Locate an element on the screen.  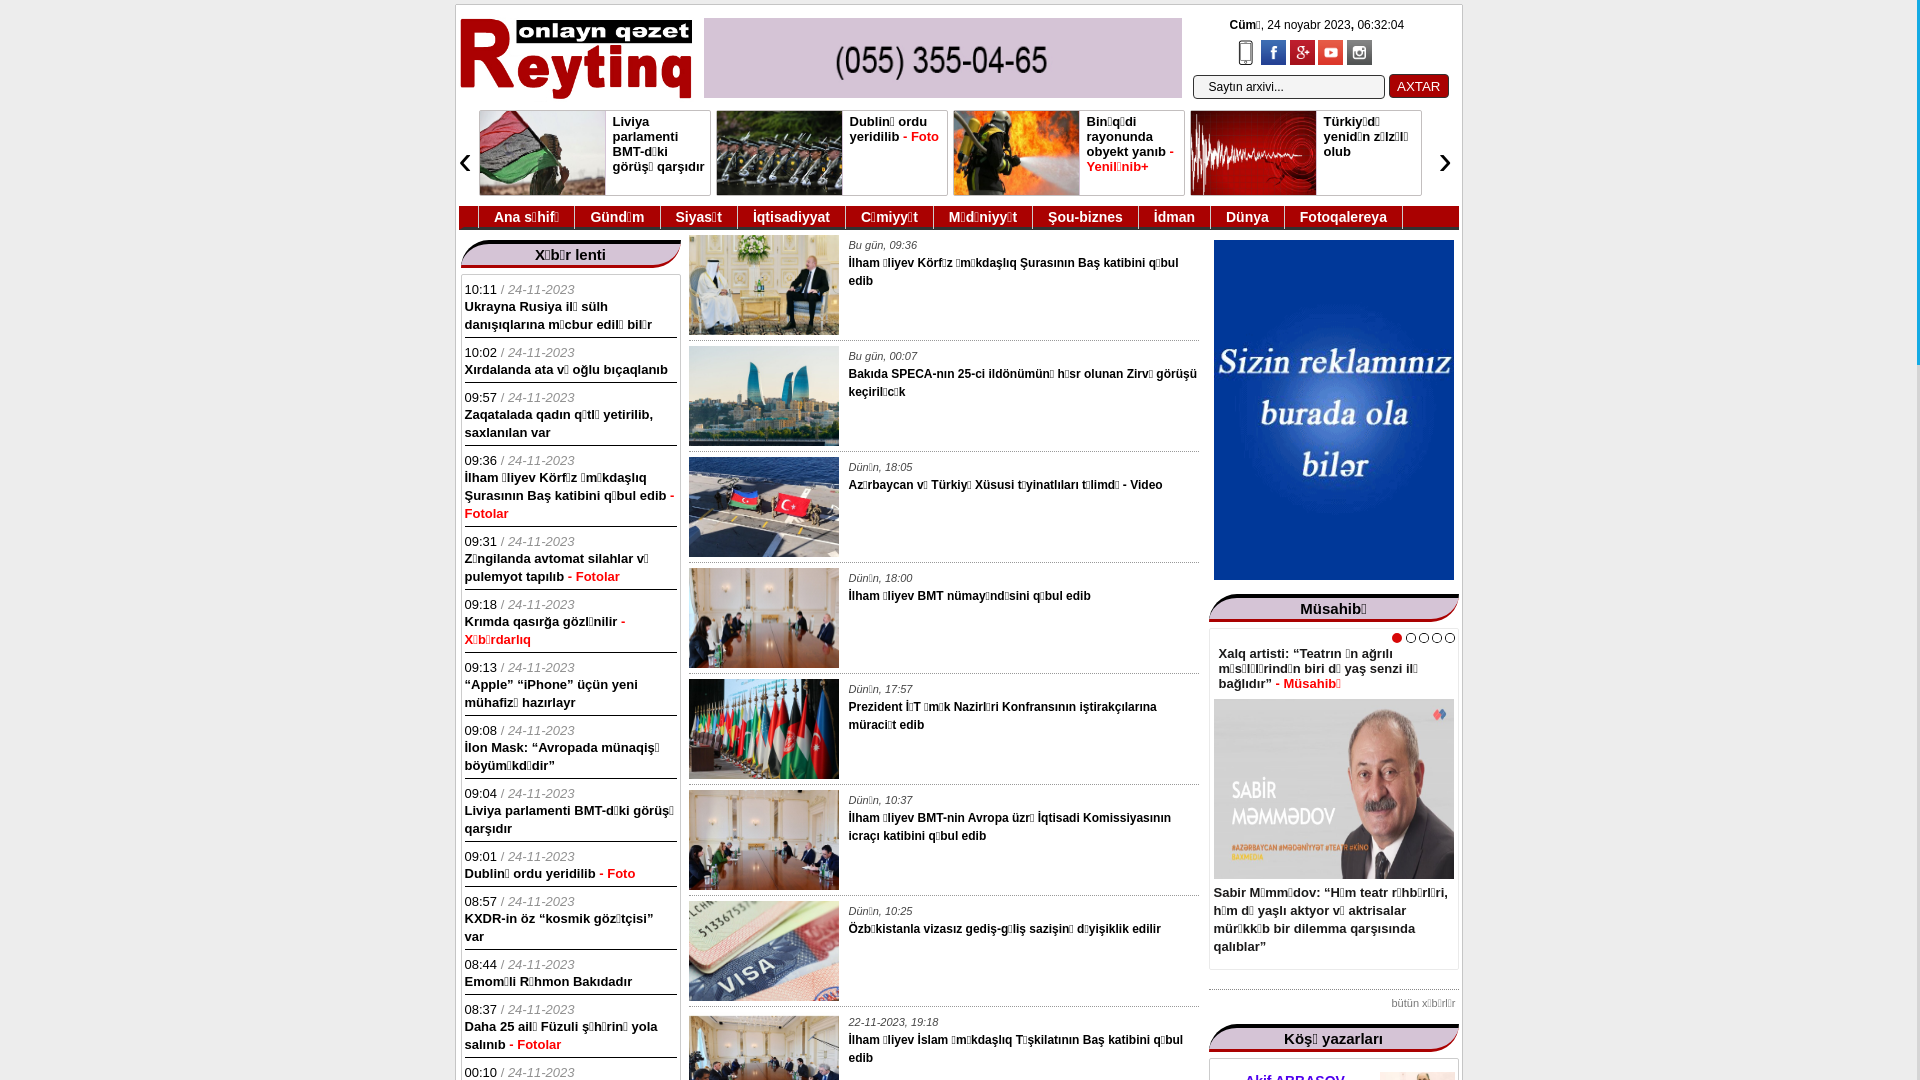
. is located at coordinates (1436, 638).